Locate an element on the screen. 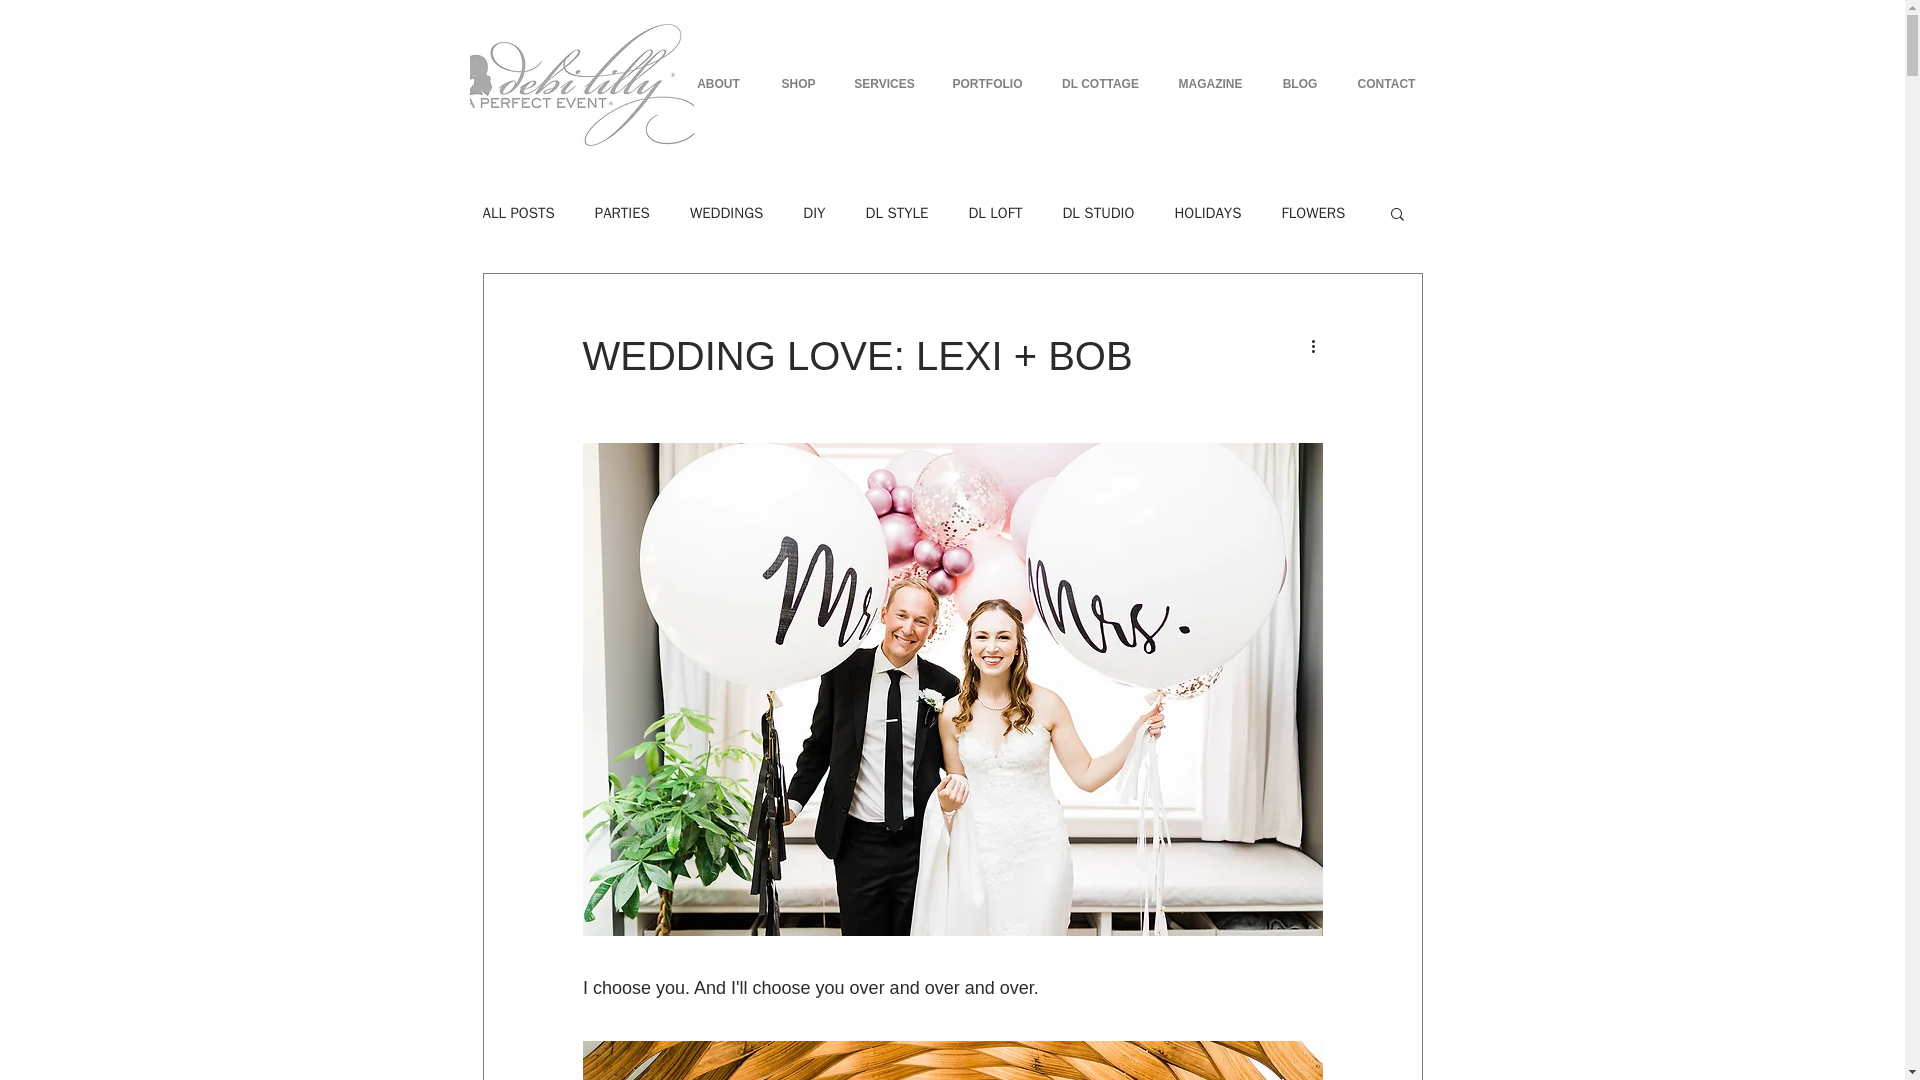  CONTACT is located at coordinates (1387, 84).